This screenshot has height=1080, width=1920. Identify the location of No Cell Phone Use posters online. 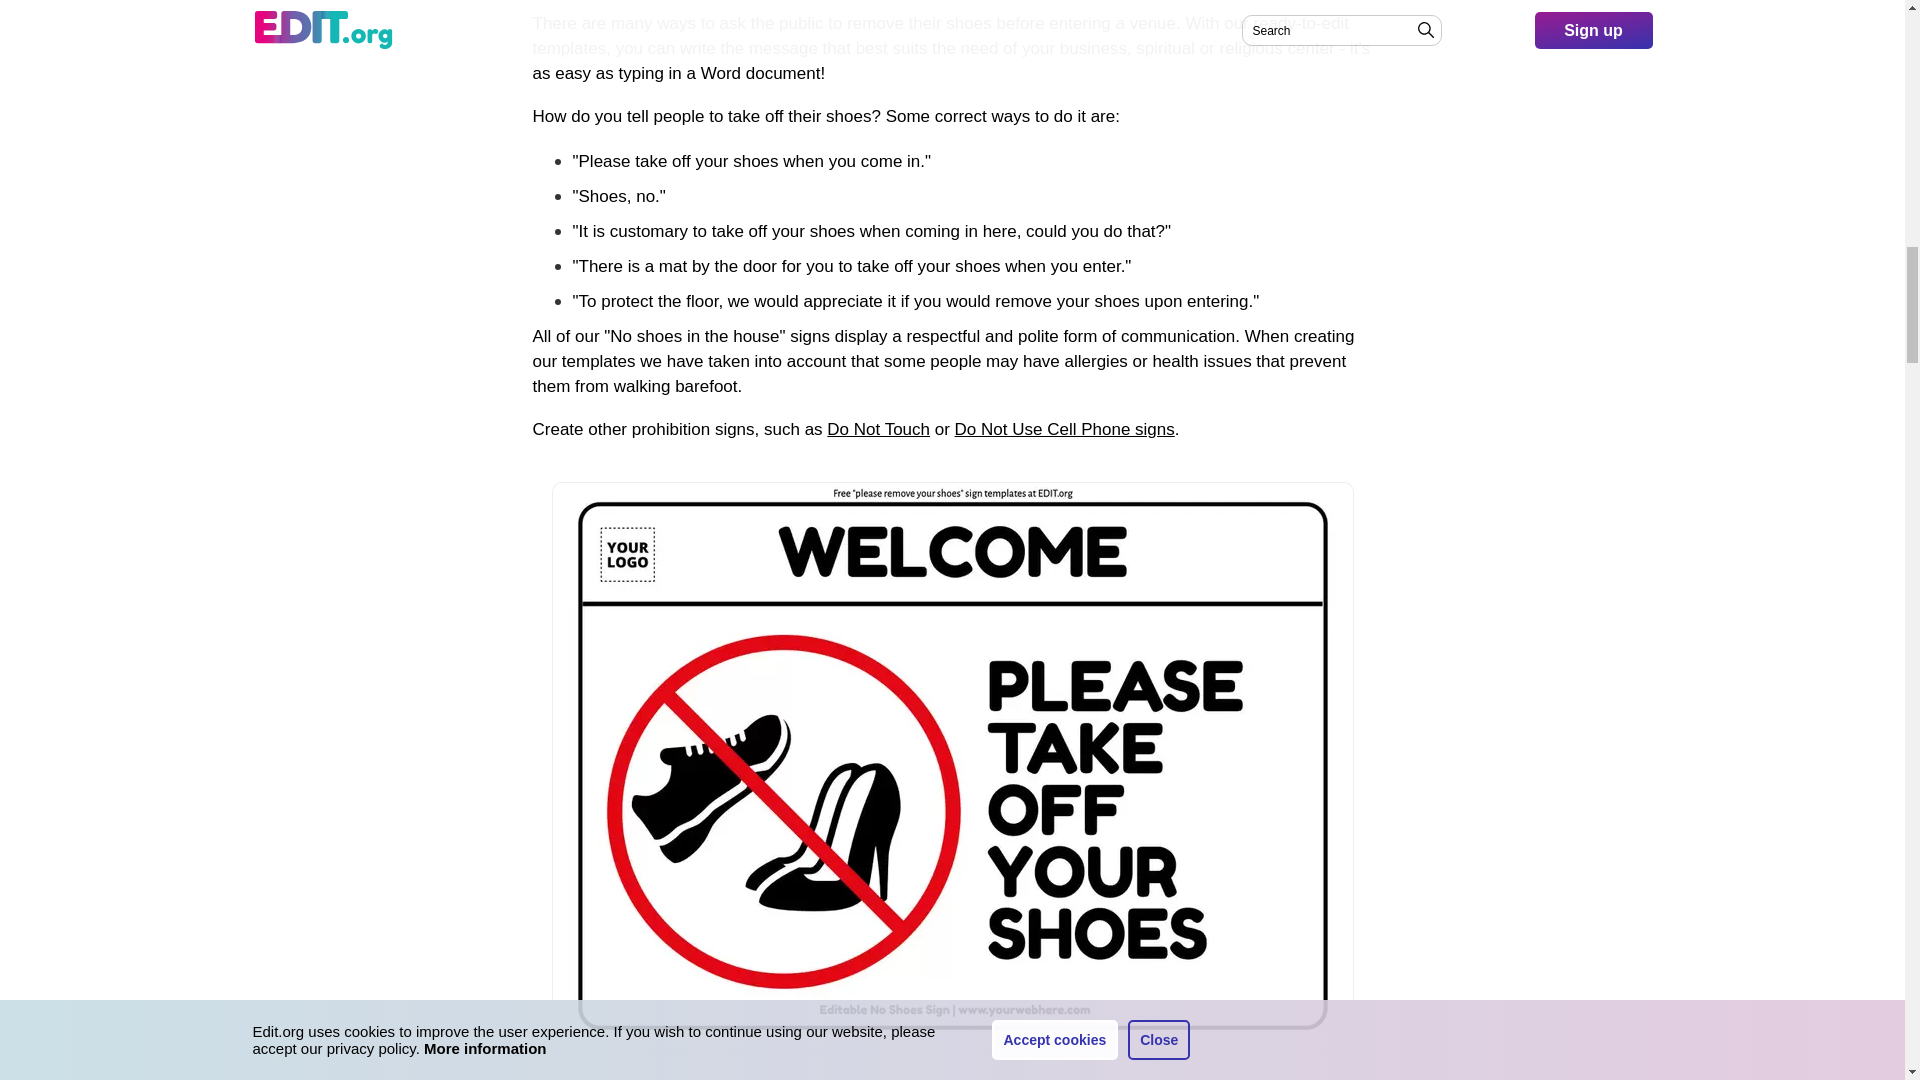
(1064, 429).